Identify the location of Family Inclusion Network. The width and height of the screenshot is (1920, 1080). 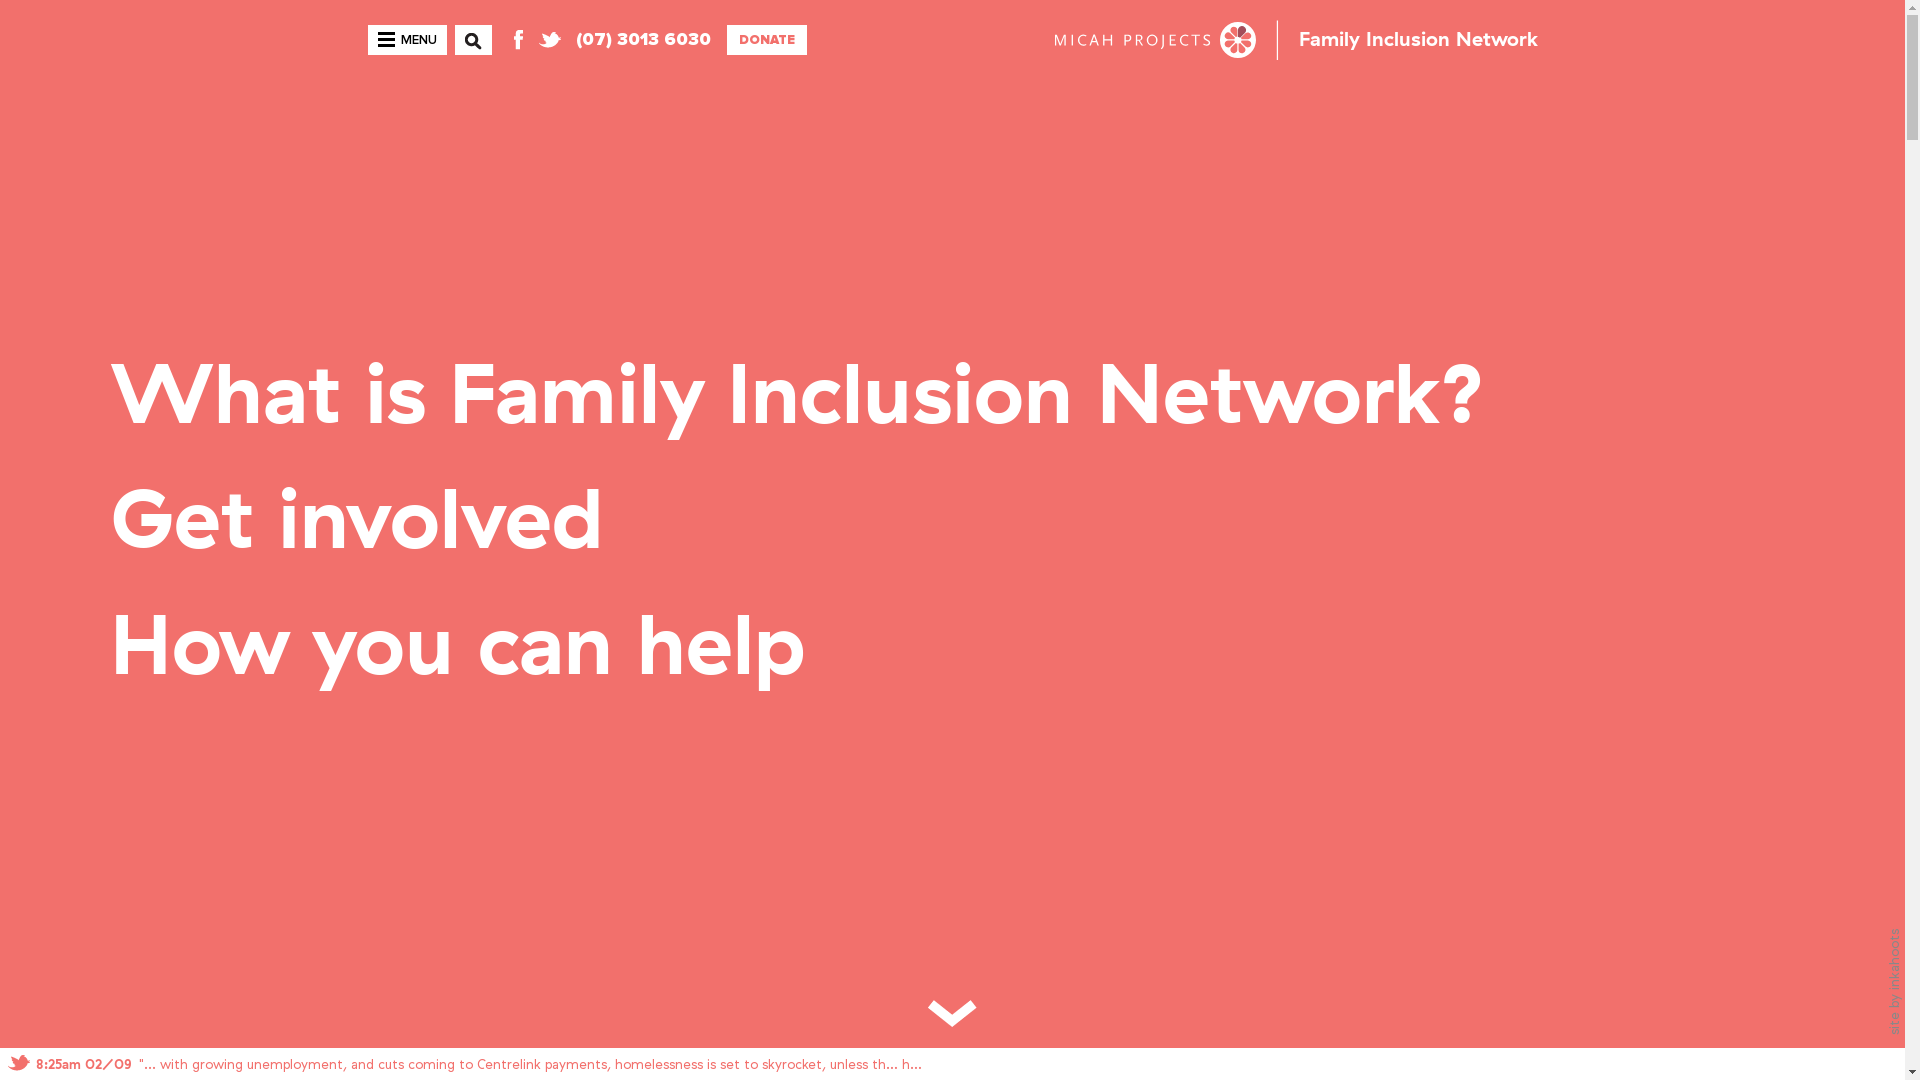
(1418, 40).